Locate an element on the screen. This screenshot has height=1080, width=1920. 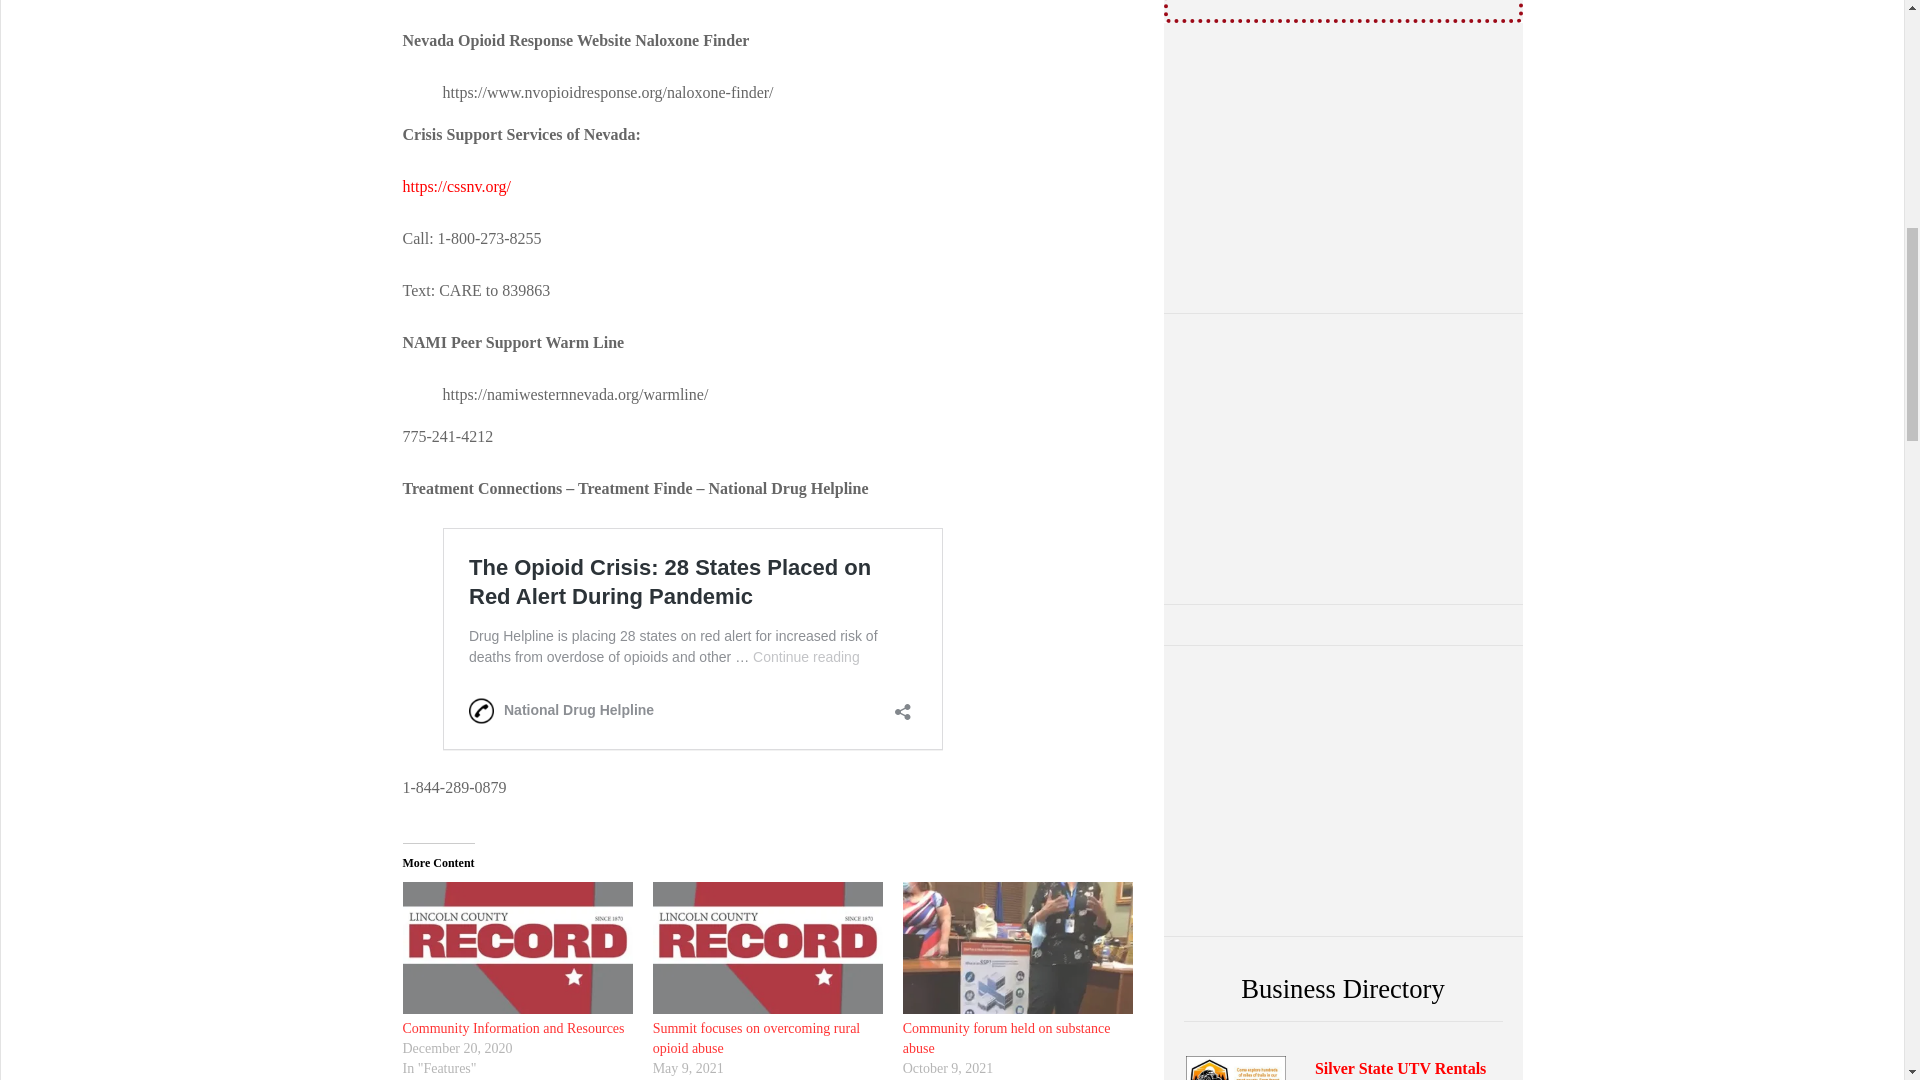
Summit focuses on overcoming rural opioid abuse is located at coordinates (768, 948).